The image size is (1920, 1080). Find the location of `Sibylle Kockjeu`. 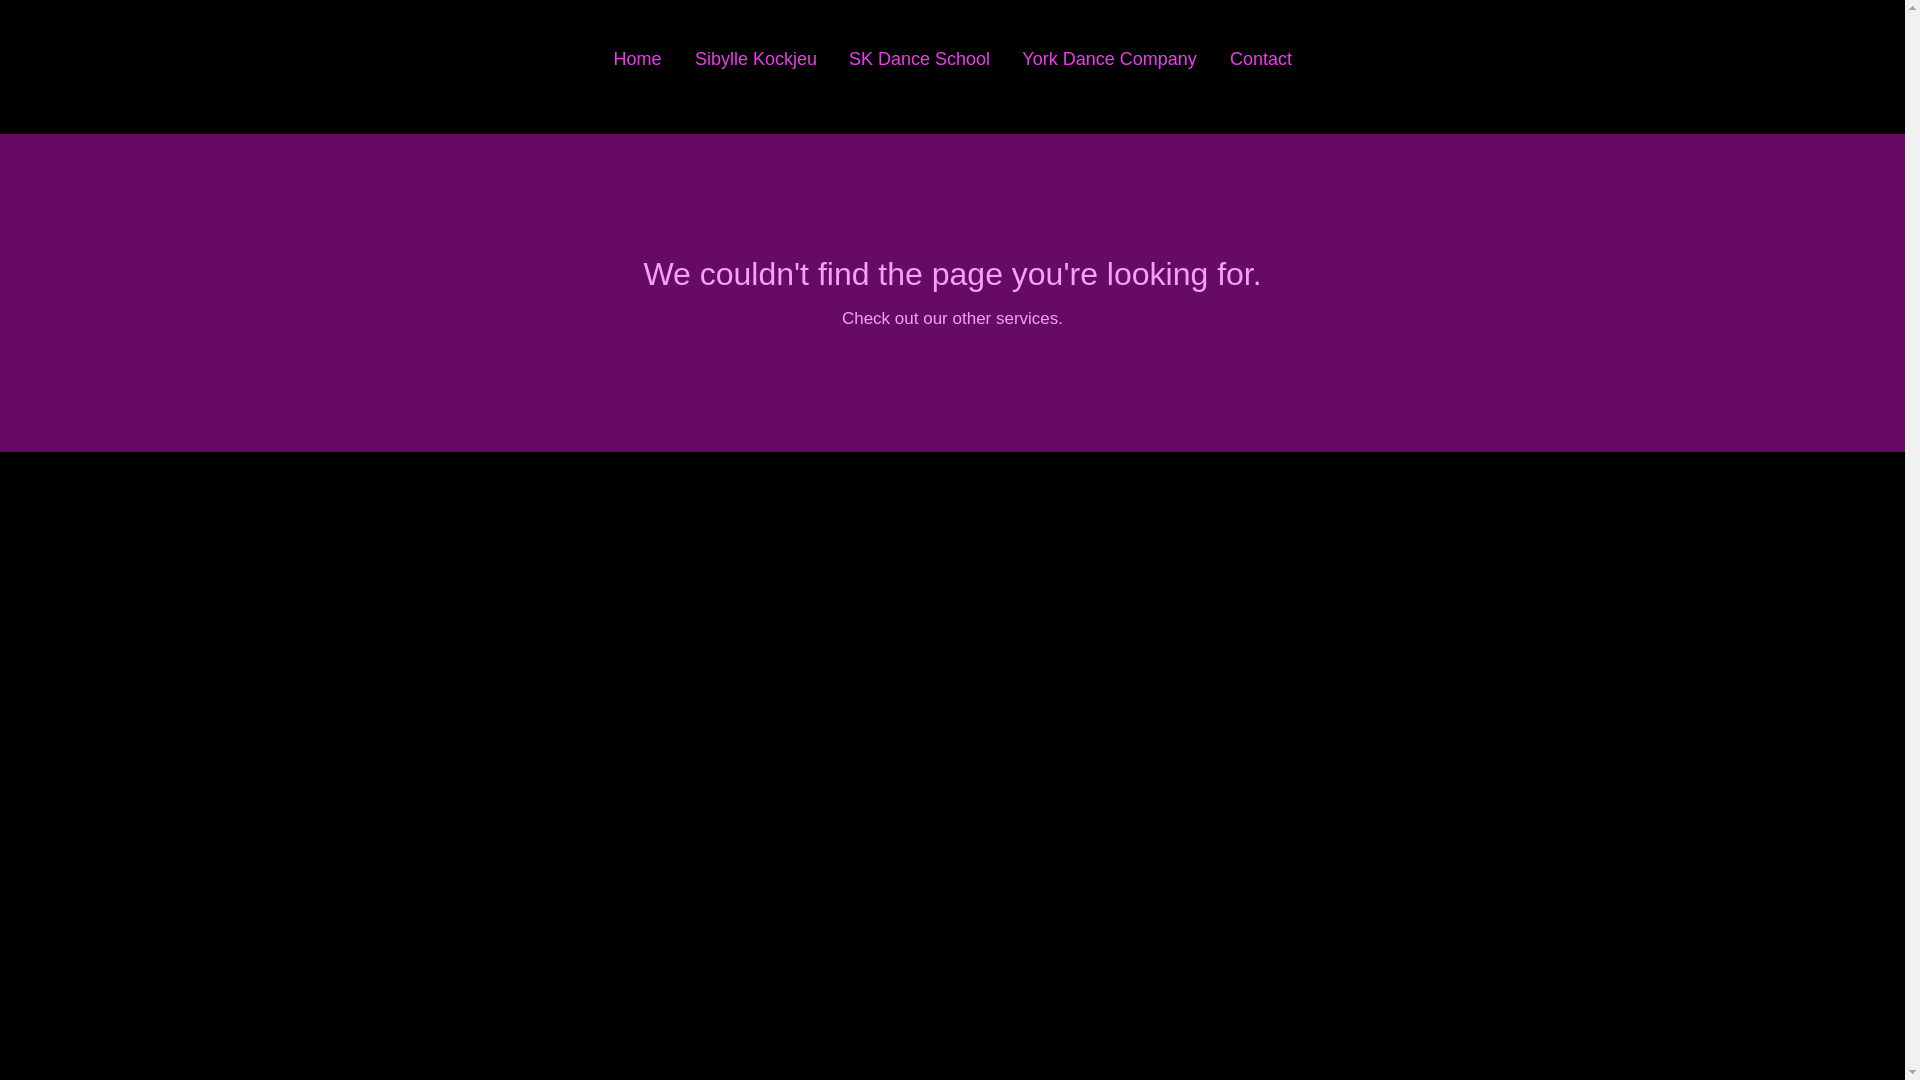

Sibylle Kockjeu is located at coordinates (755, 59).